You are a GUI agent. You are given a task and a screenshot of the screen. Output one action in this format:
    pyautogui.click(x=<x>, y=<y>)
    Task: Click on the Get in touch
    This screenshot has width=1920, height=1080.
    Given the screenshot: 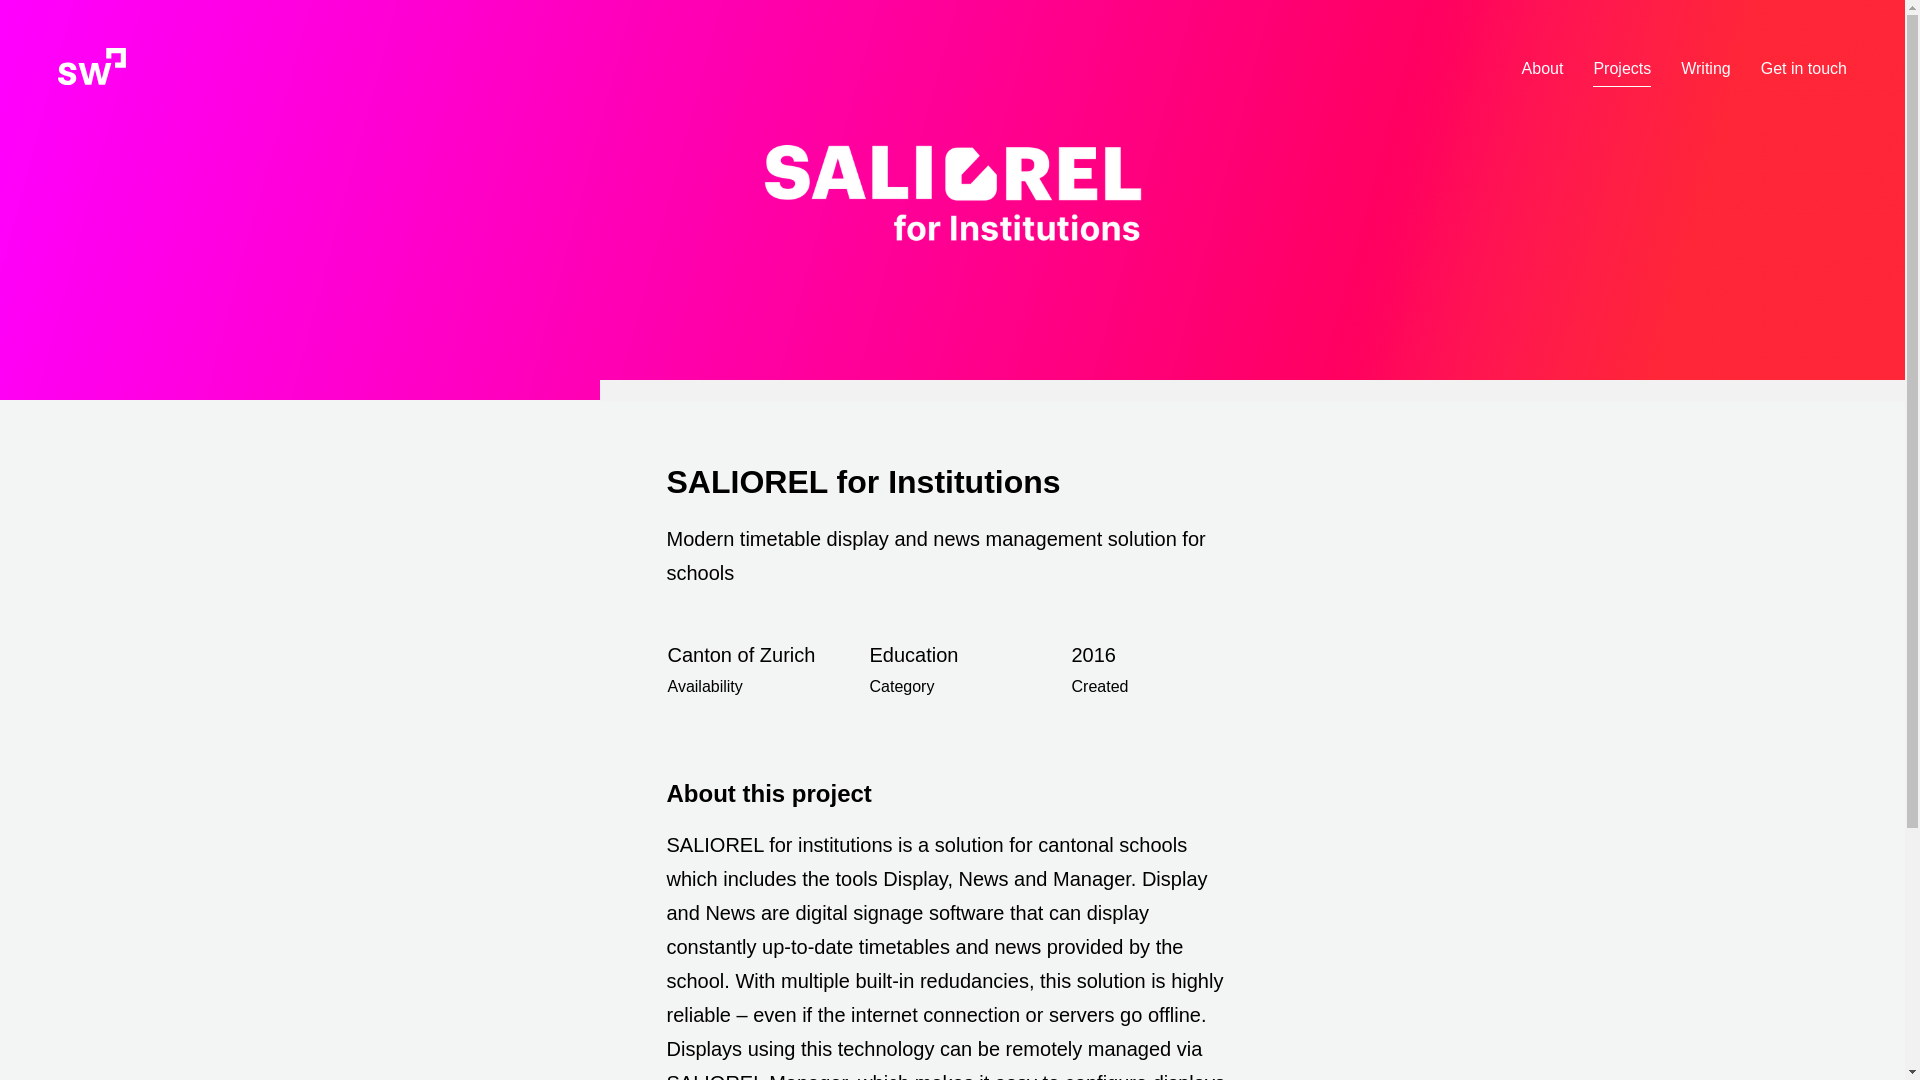 What is the action you would take?
    pyautogui.click(x=1804, y=69)
    